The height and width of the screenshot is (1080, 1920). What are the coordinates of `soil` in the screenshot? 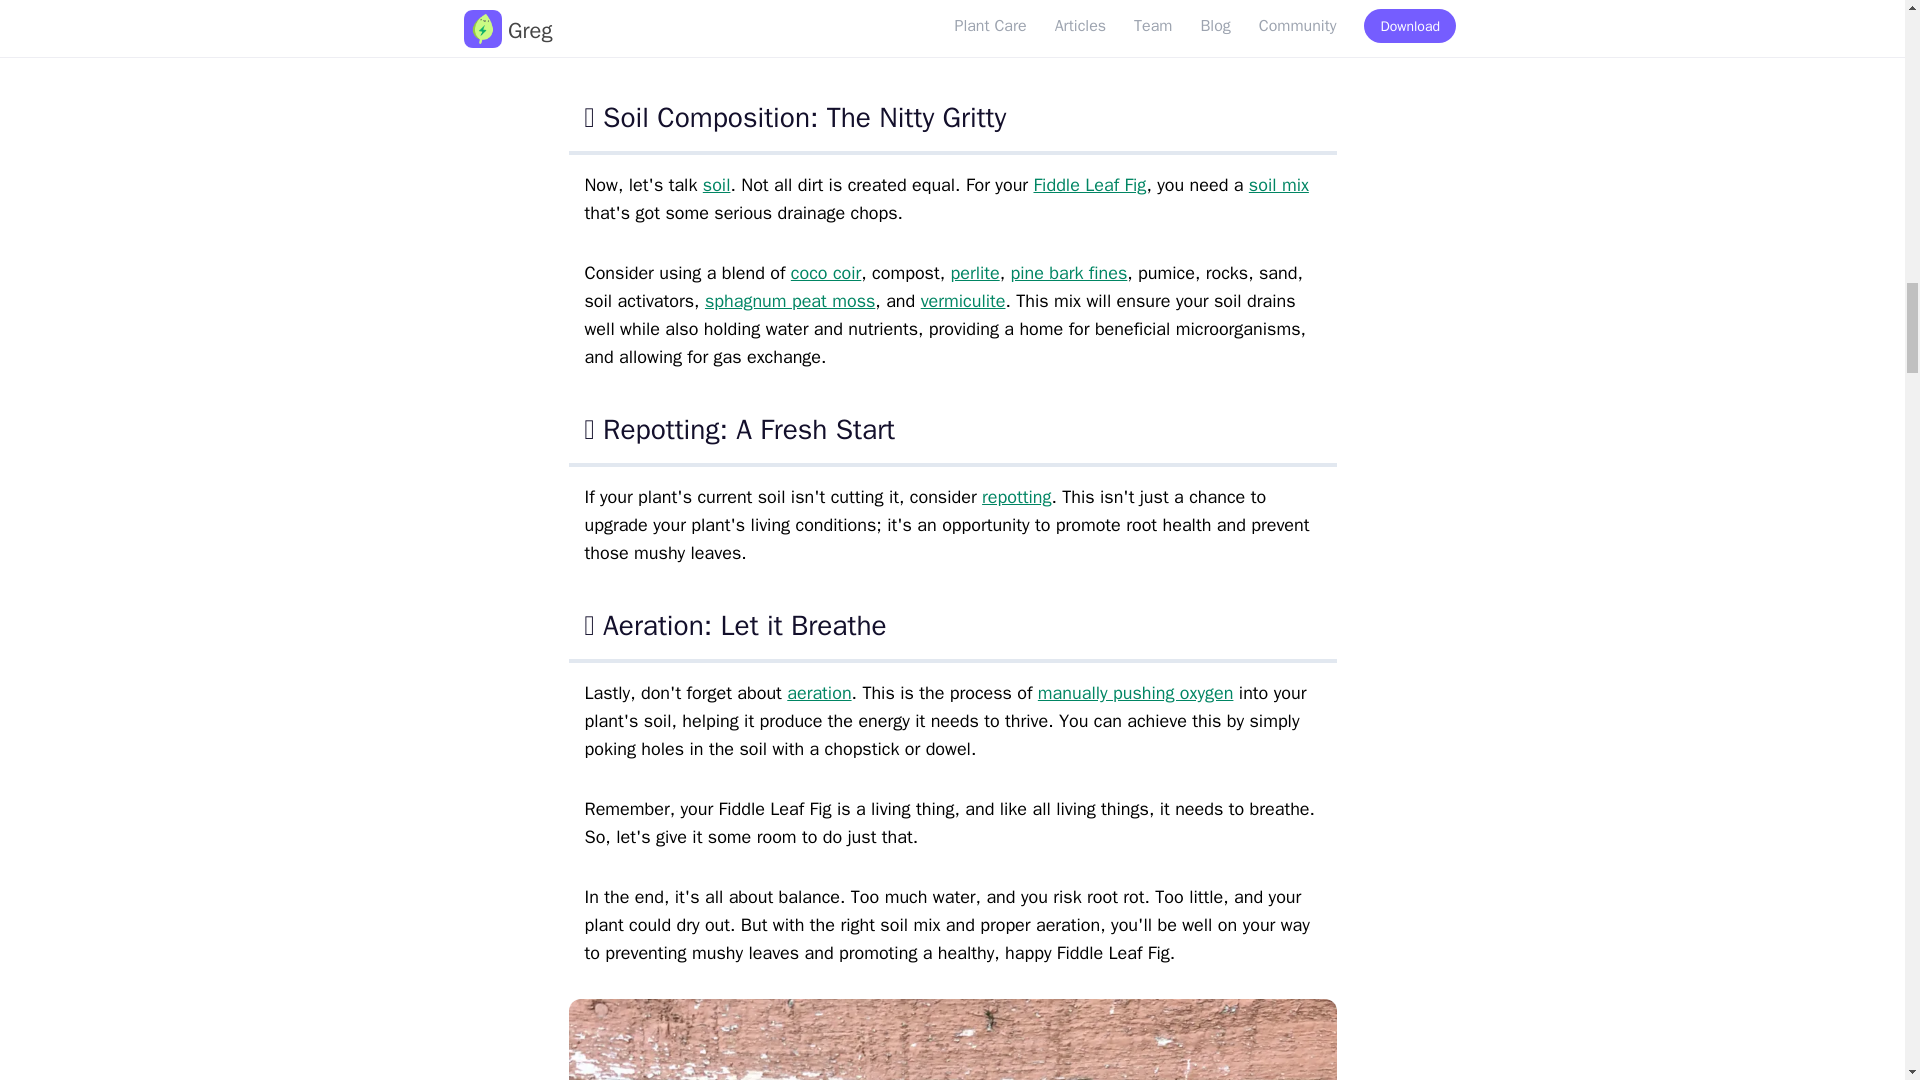 It's located at (716, 184).